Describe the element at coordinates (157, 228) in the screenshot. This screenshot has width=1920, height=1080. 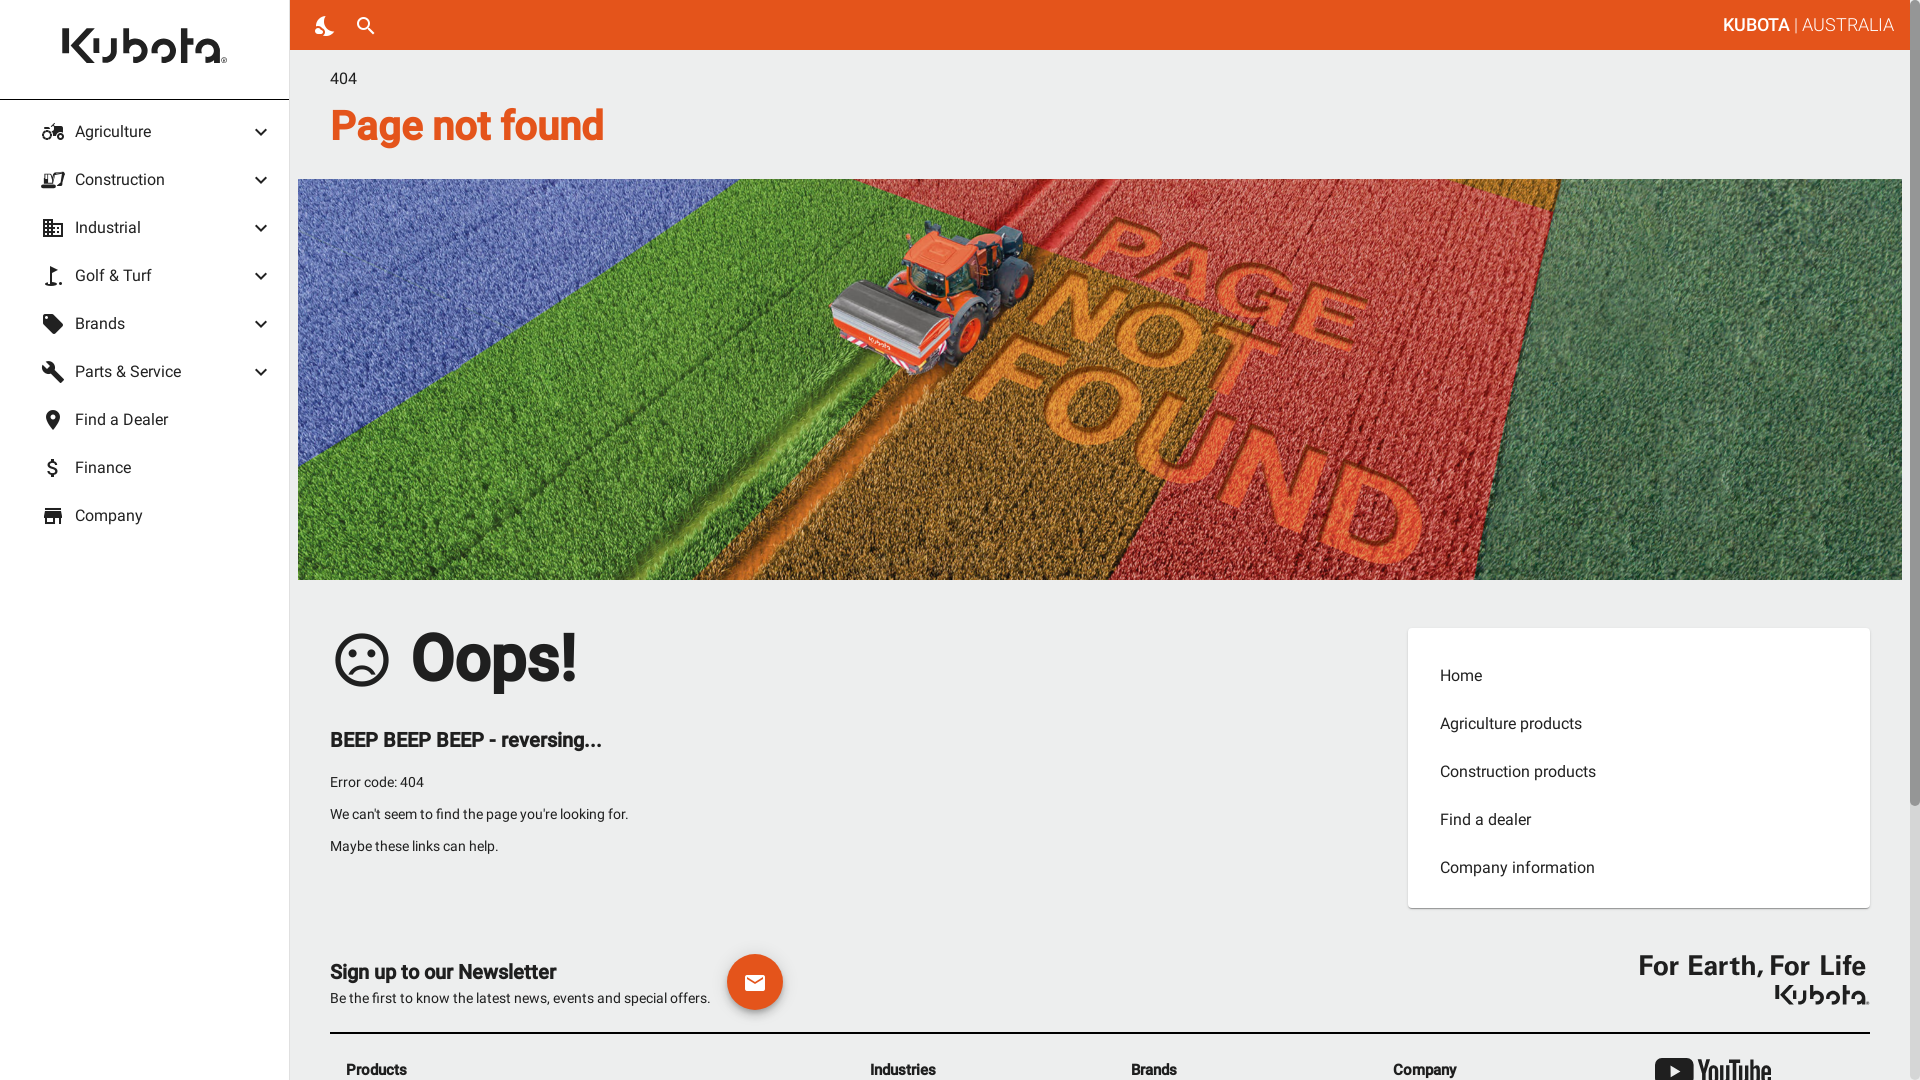
I see `business
Industrial
expand_more` at that location.